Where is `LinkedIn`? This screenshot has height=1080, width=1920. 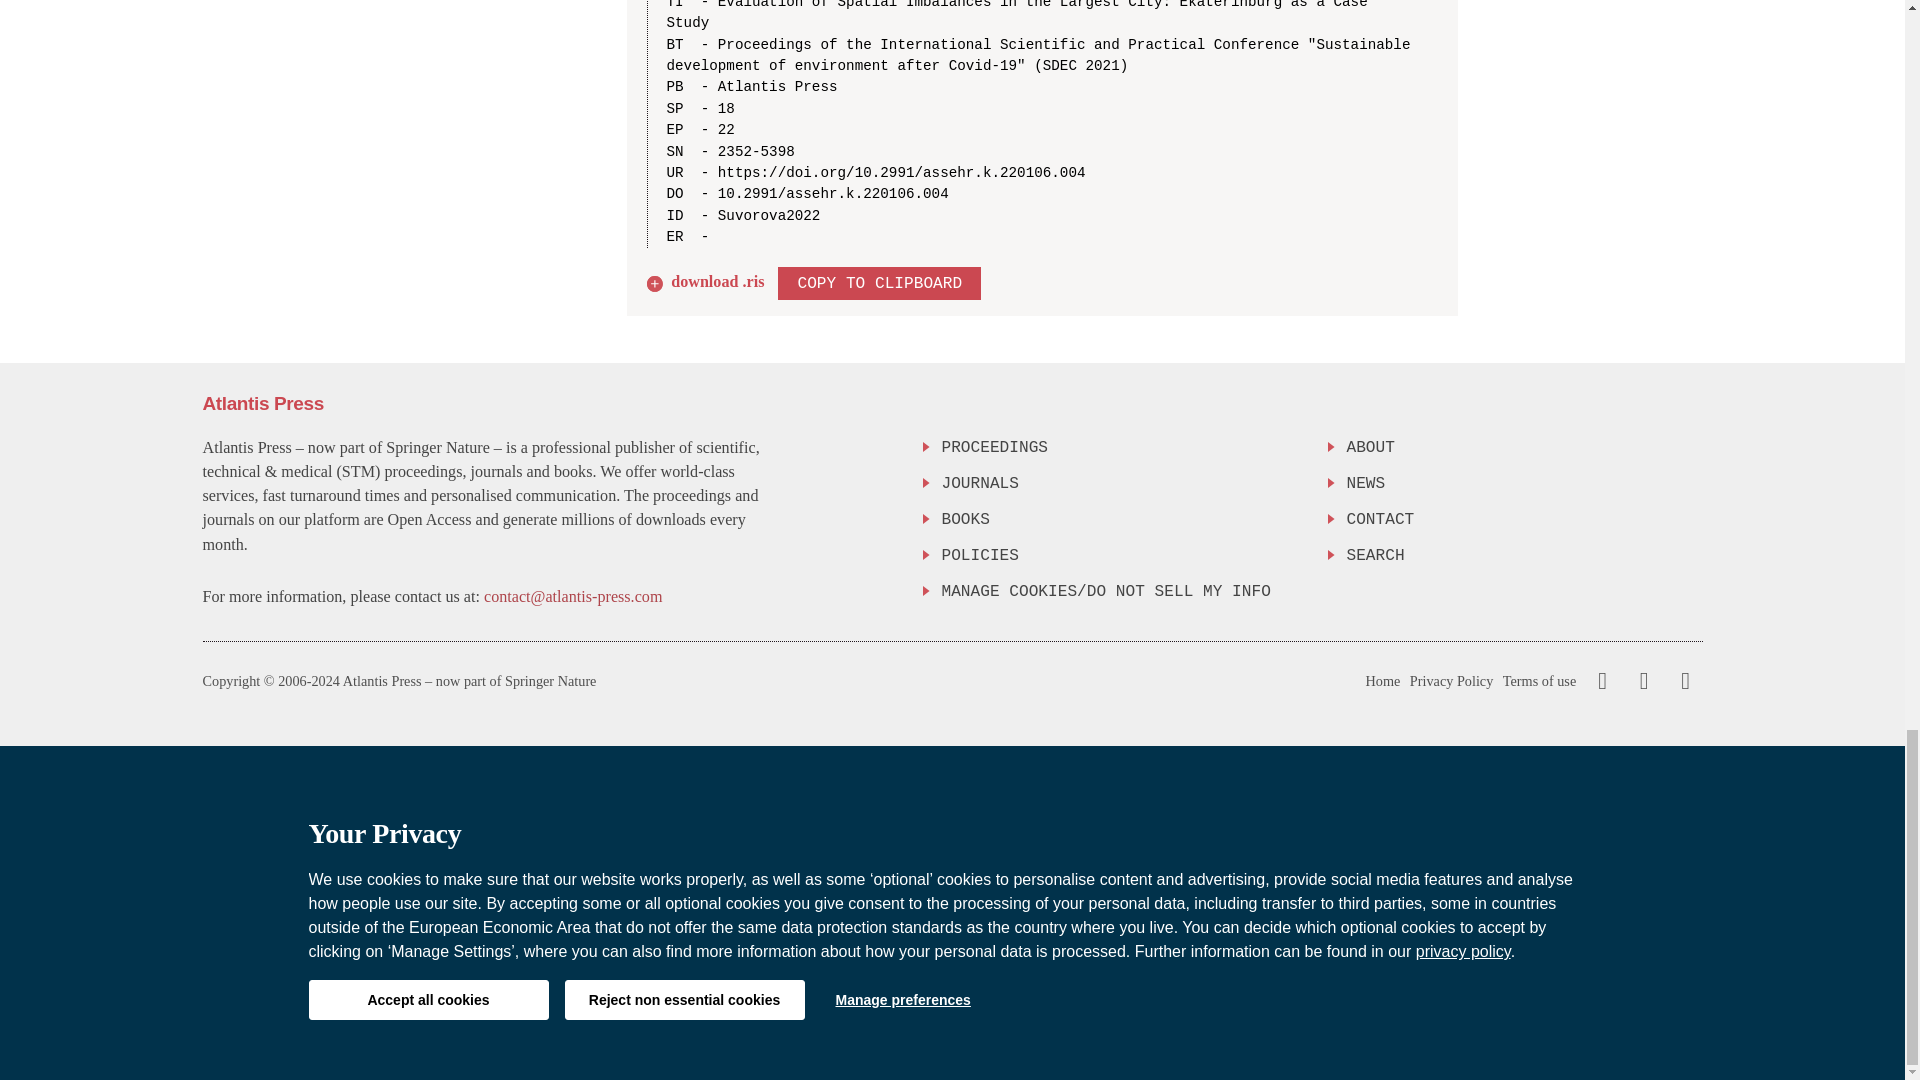
LinkedIn is located at coordinates (1682, 681).